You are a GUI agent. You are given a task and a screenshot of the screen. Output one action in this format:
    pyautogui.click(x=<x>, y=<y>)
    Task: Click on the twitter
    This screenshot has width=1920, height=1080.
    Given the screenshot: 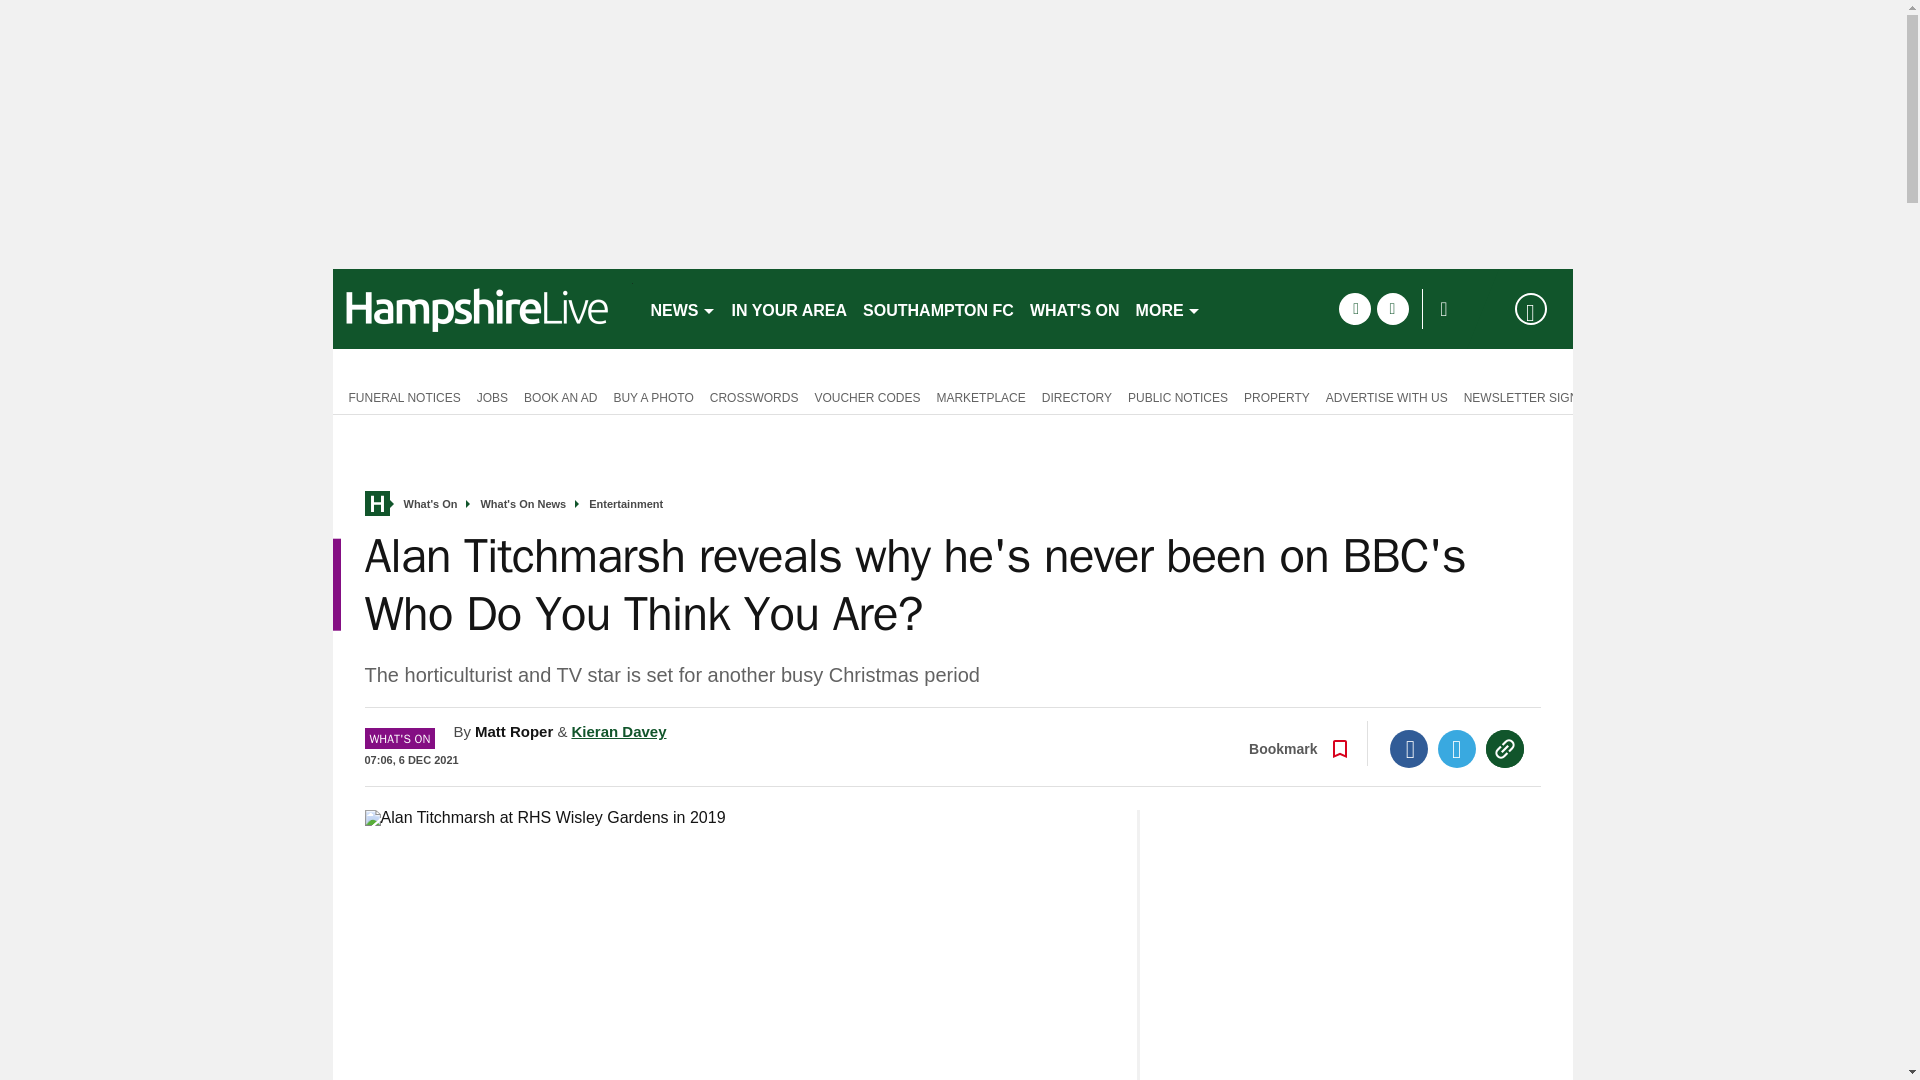 What is the action you would take?
    pyautogui.click(x=1392, y=308)
    